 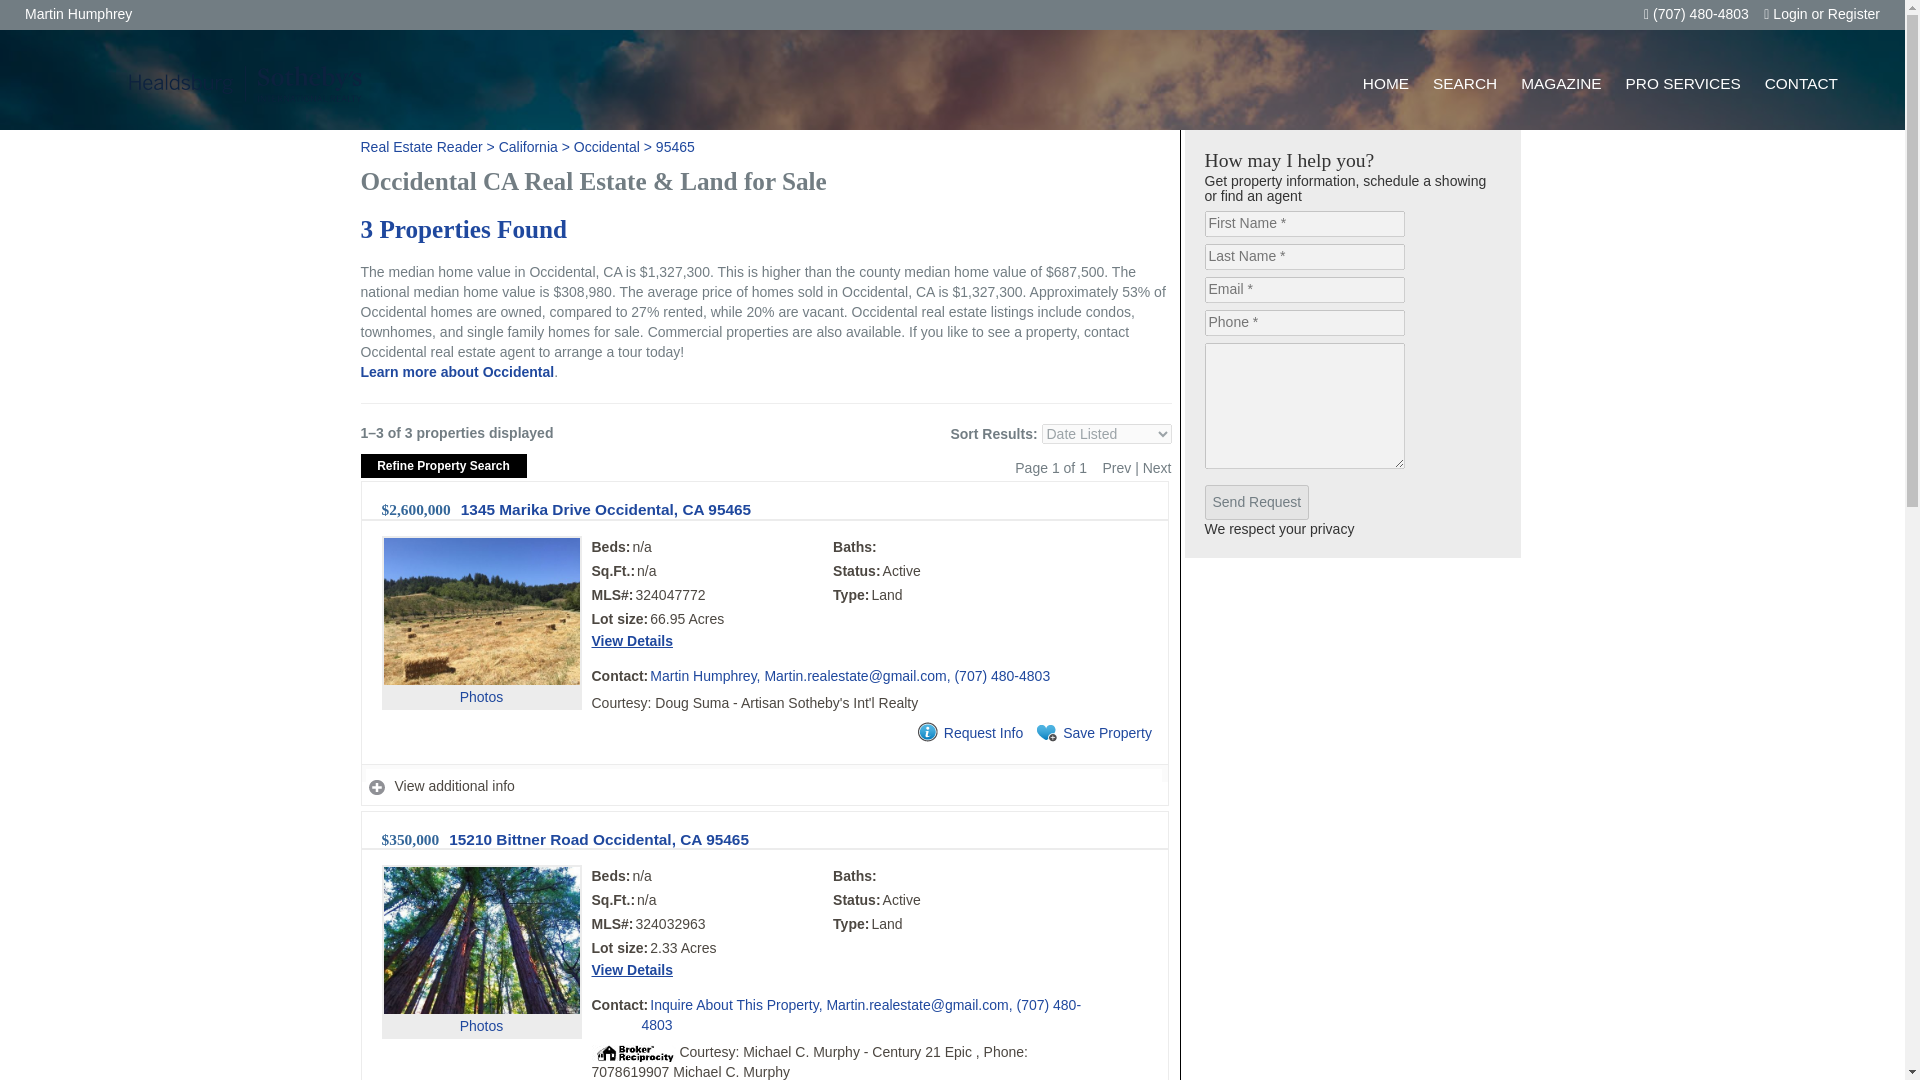 I want to click on View Details, so click(x=632, y=970).